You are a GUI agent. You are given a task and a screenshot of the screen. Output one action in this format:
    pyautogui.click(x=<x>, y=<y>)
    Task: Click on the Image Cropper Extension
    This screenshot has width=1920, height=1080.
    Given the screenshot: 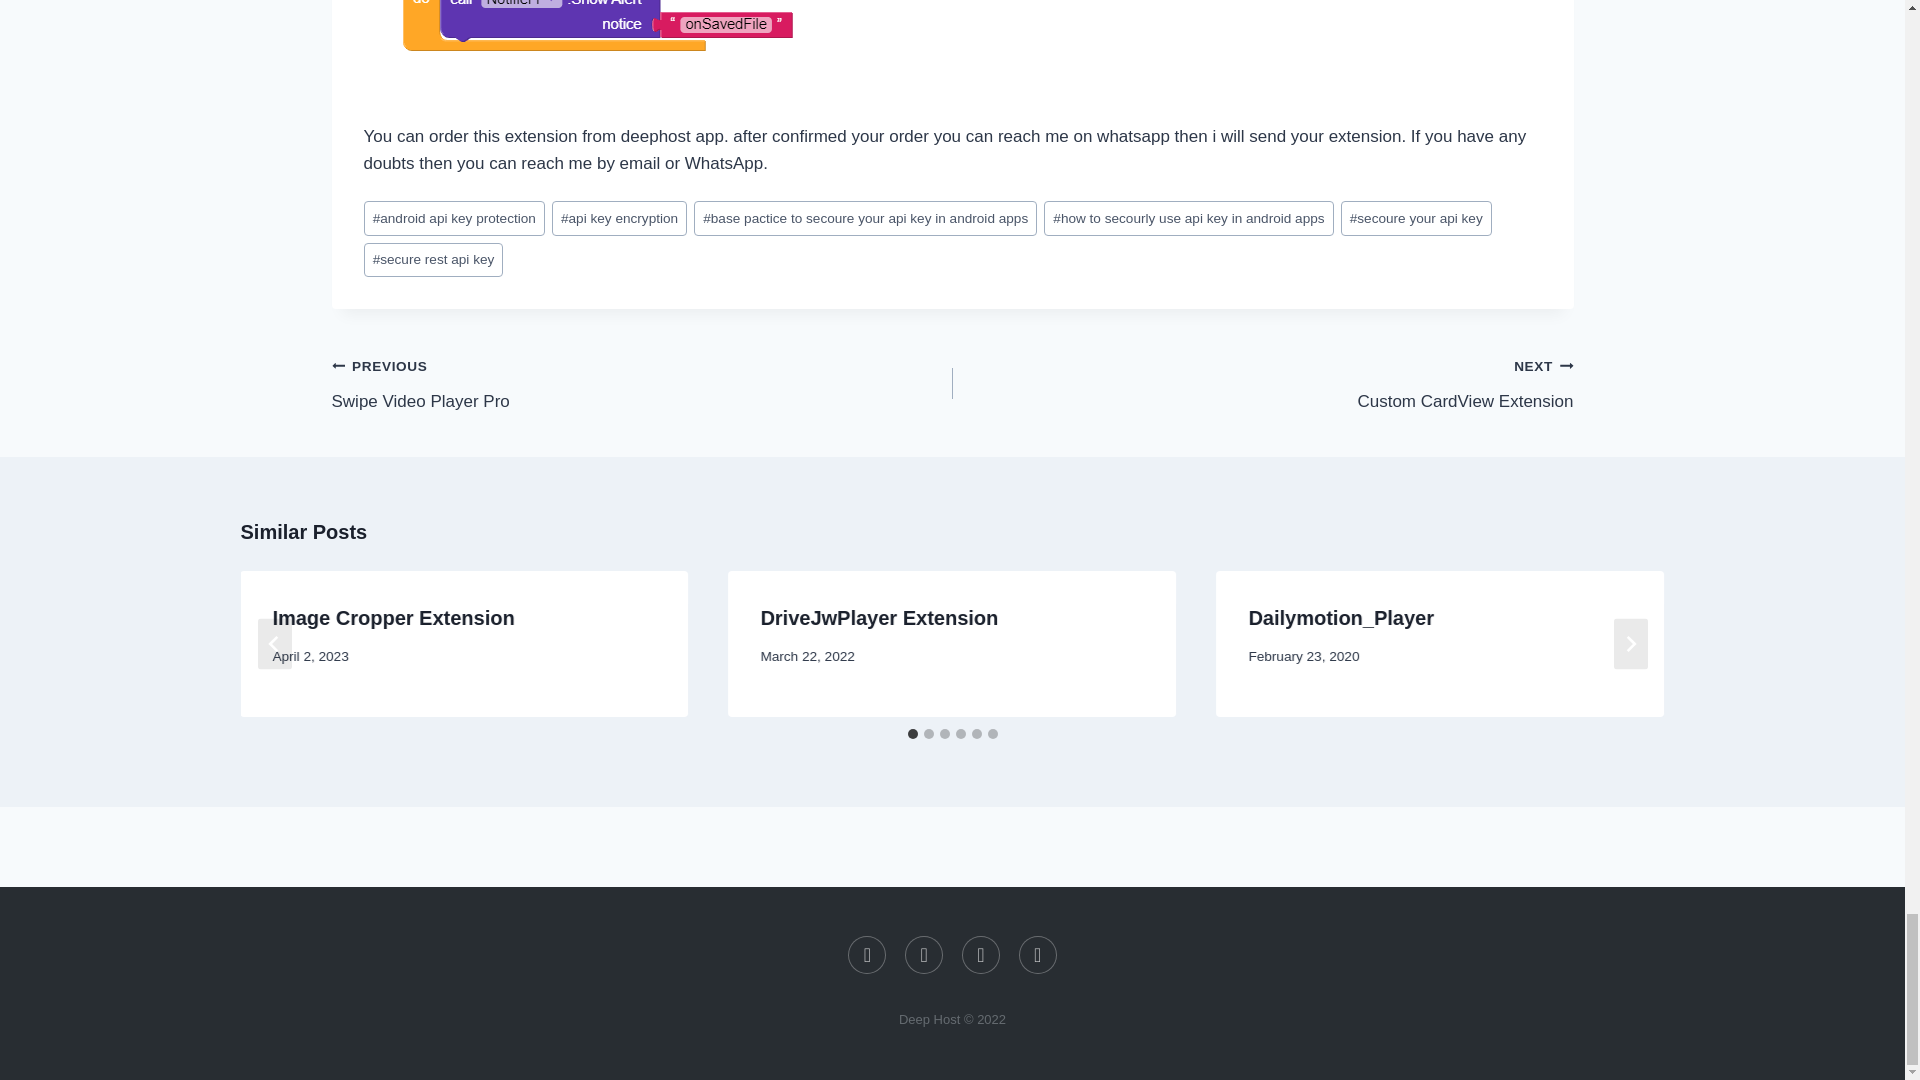 What is the action you would take?
    pyautogui.click(x=393, y=617)
    